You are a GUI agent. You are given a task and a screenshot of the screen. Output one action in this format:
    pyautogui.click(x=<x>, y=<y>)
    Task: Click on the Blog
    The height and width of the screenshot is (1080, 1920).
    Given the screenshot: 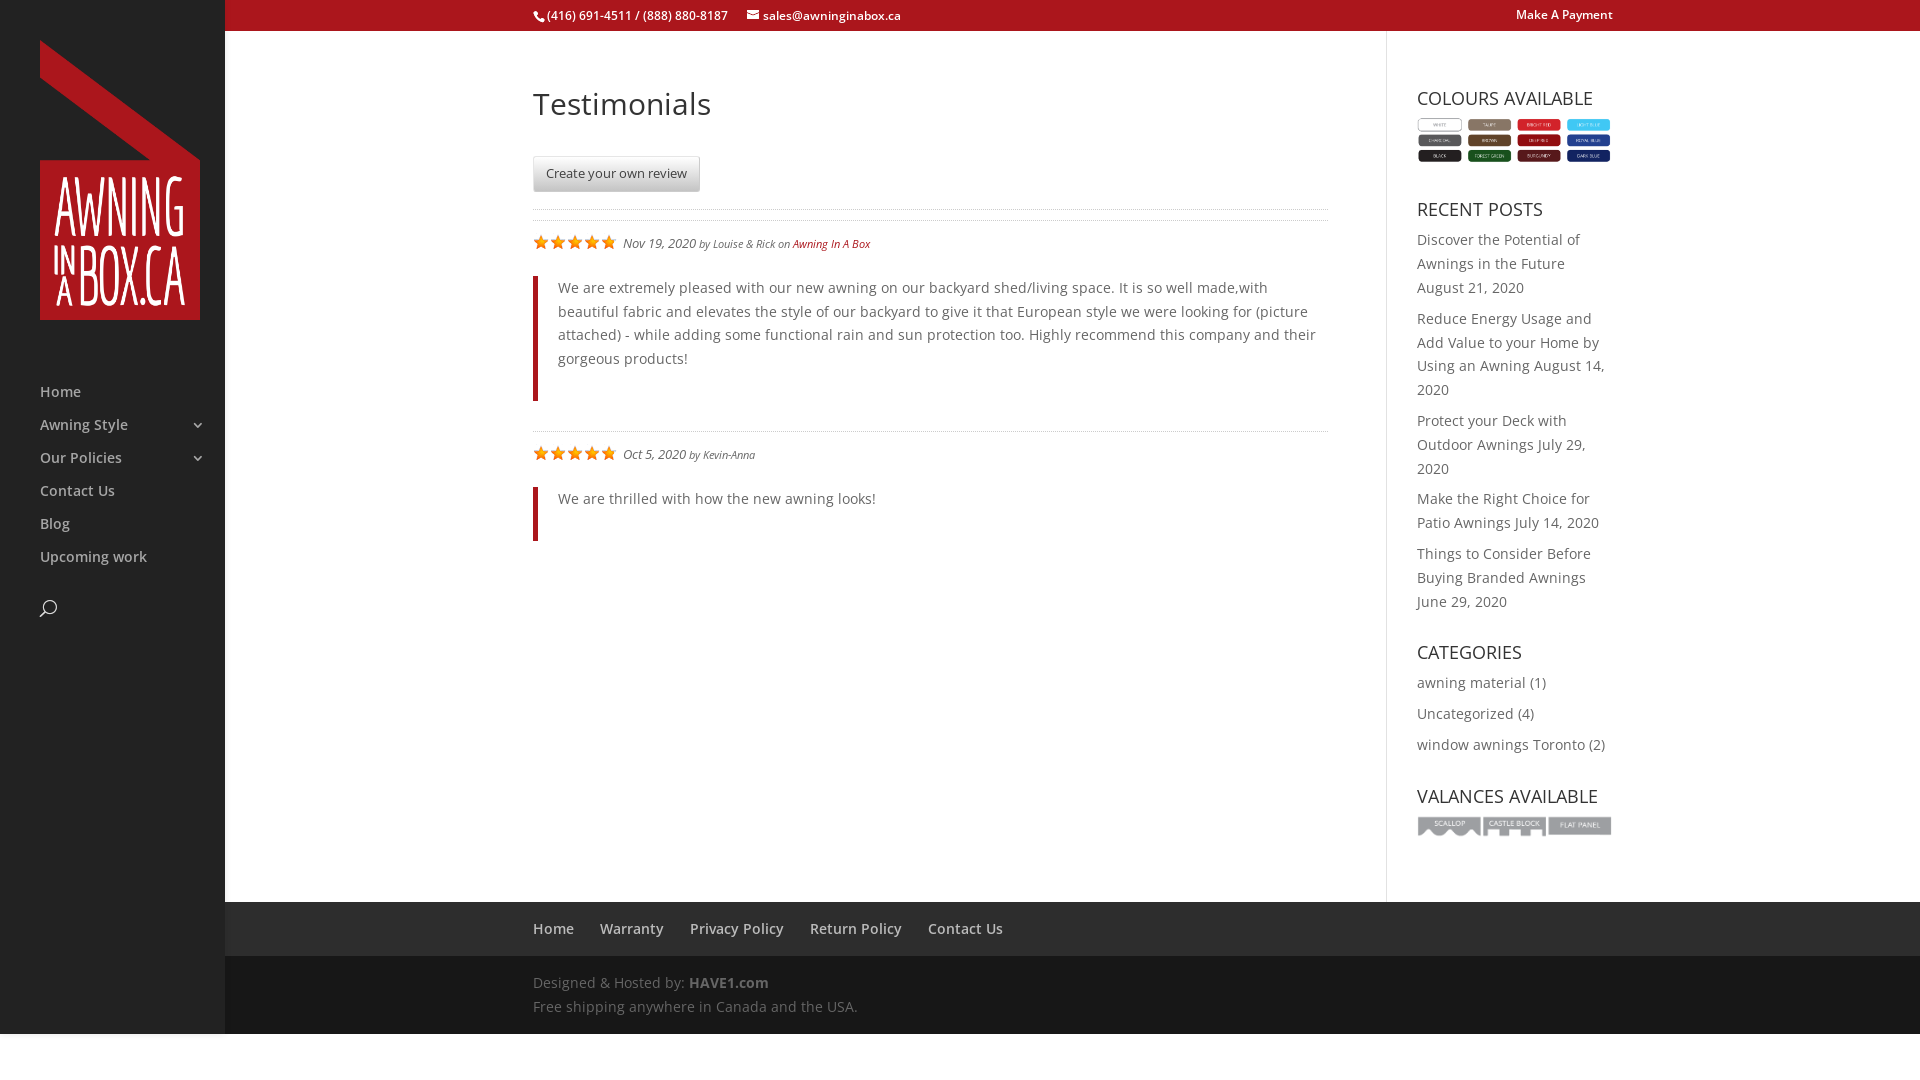 What is the action you would take?
    pyautogui.click(x=132, y=534)
    